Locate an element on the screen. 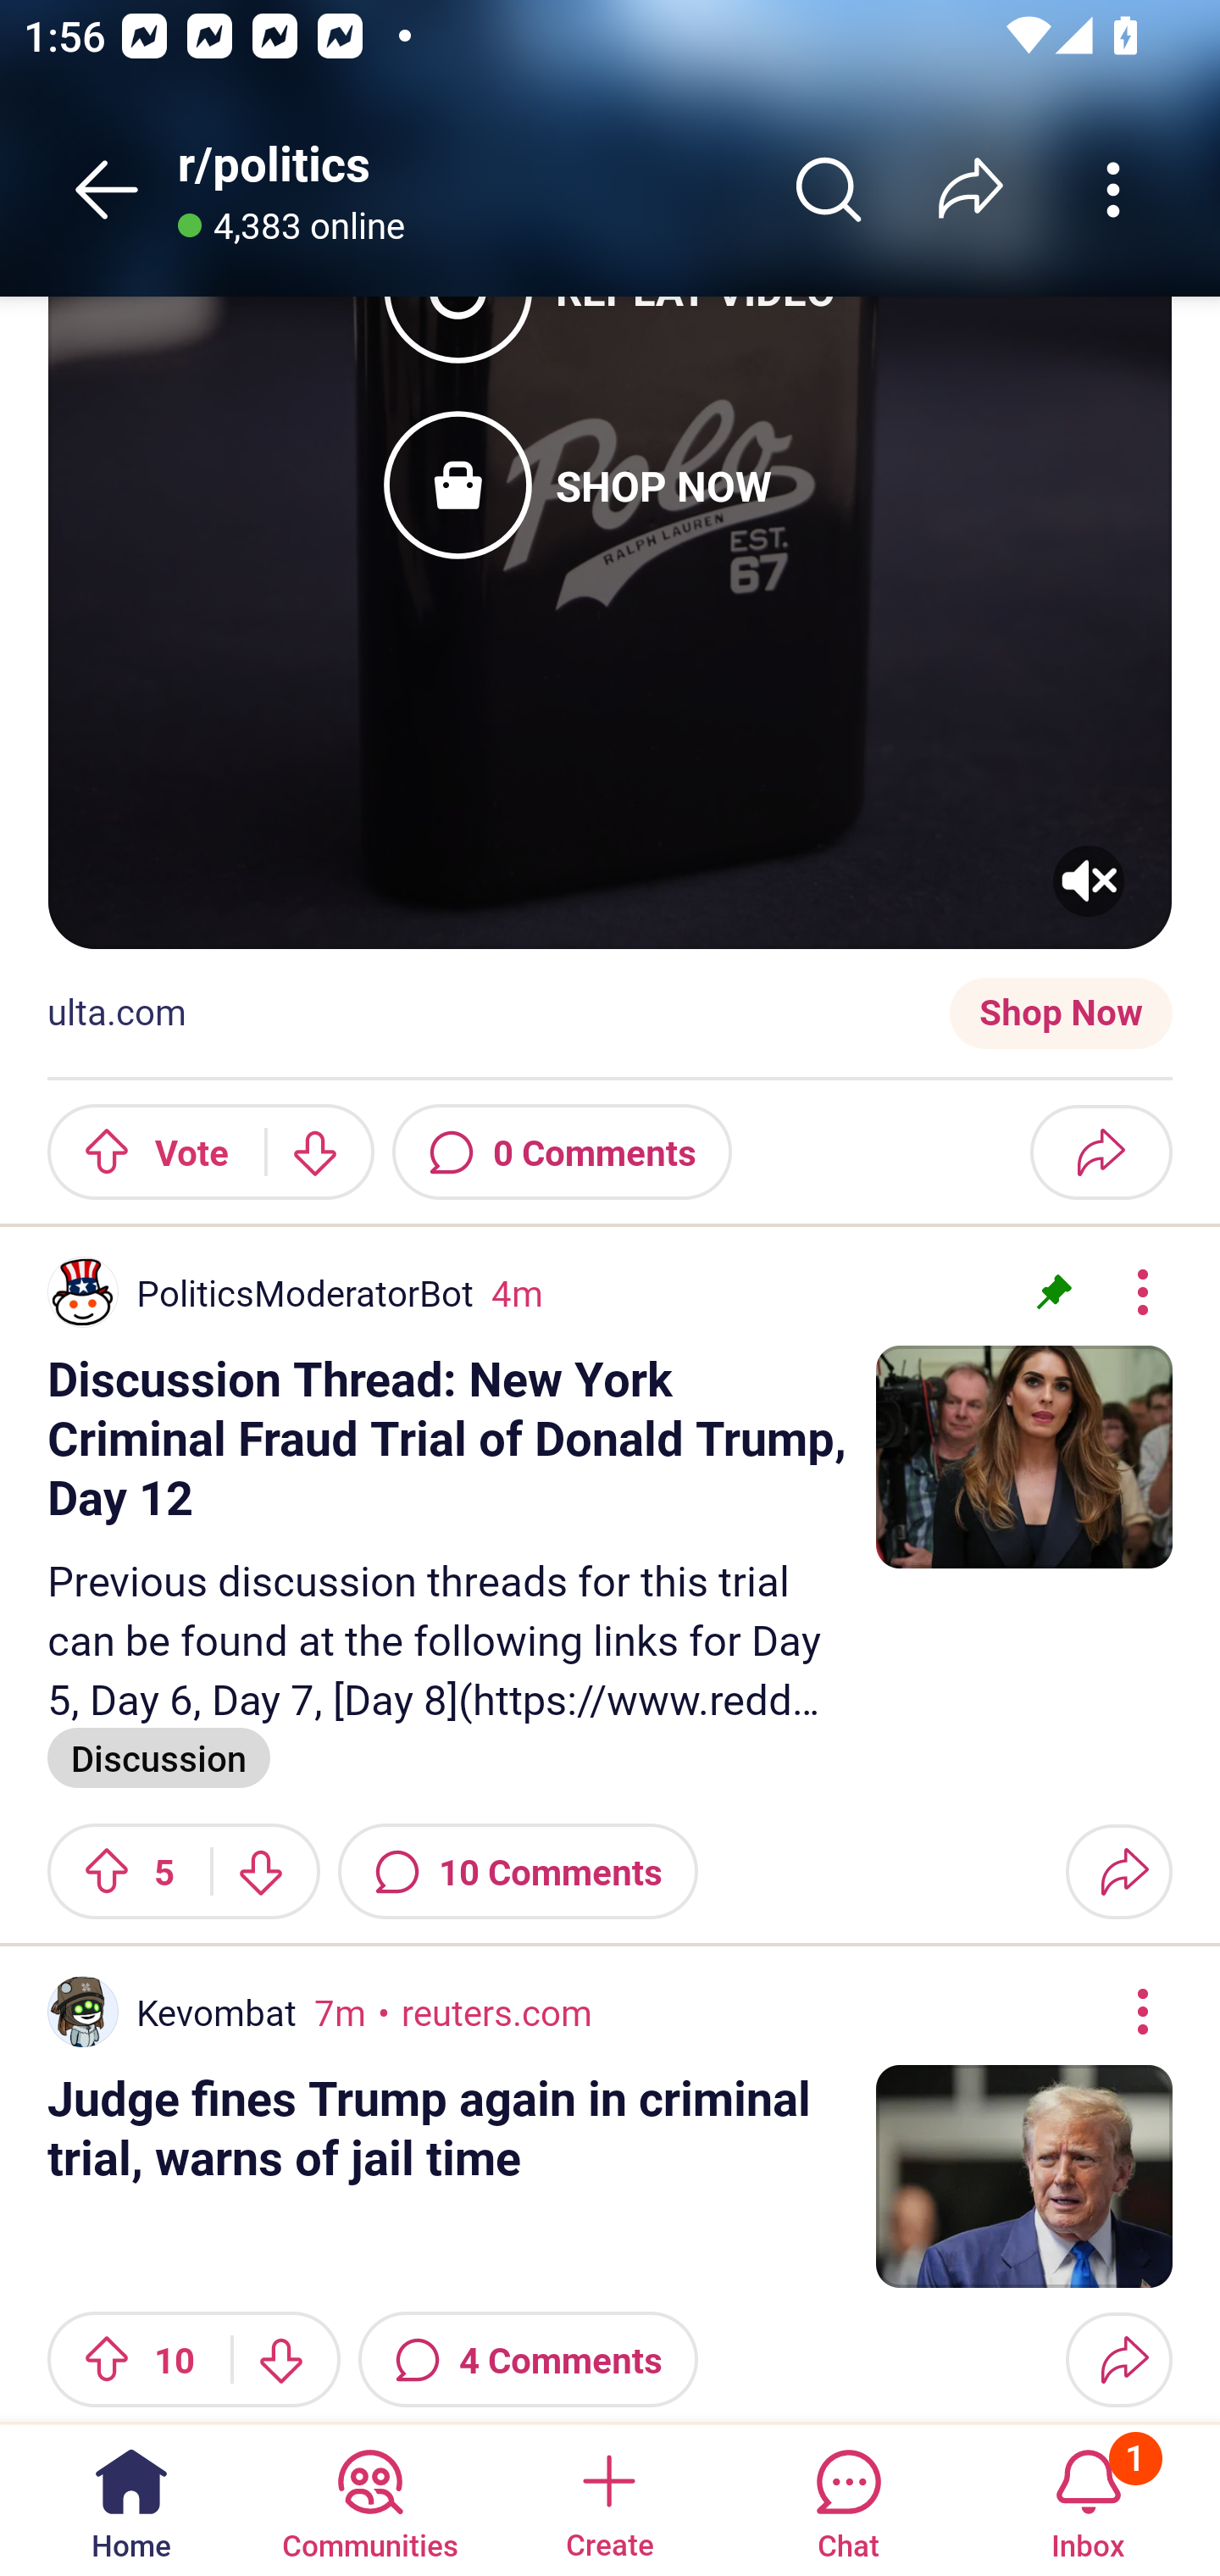  Communities is located at coordinates (369, 2498).